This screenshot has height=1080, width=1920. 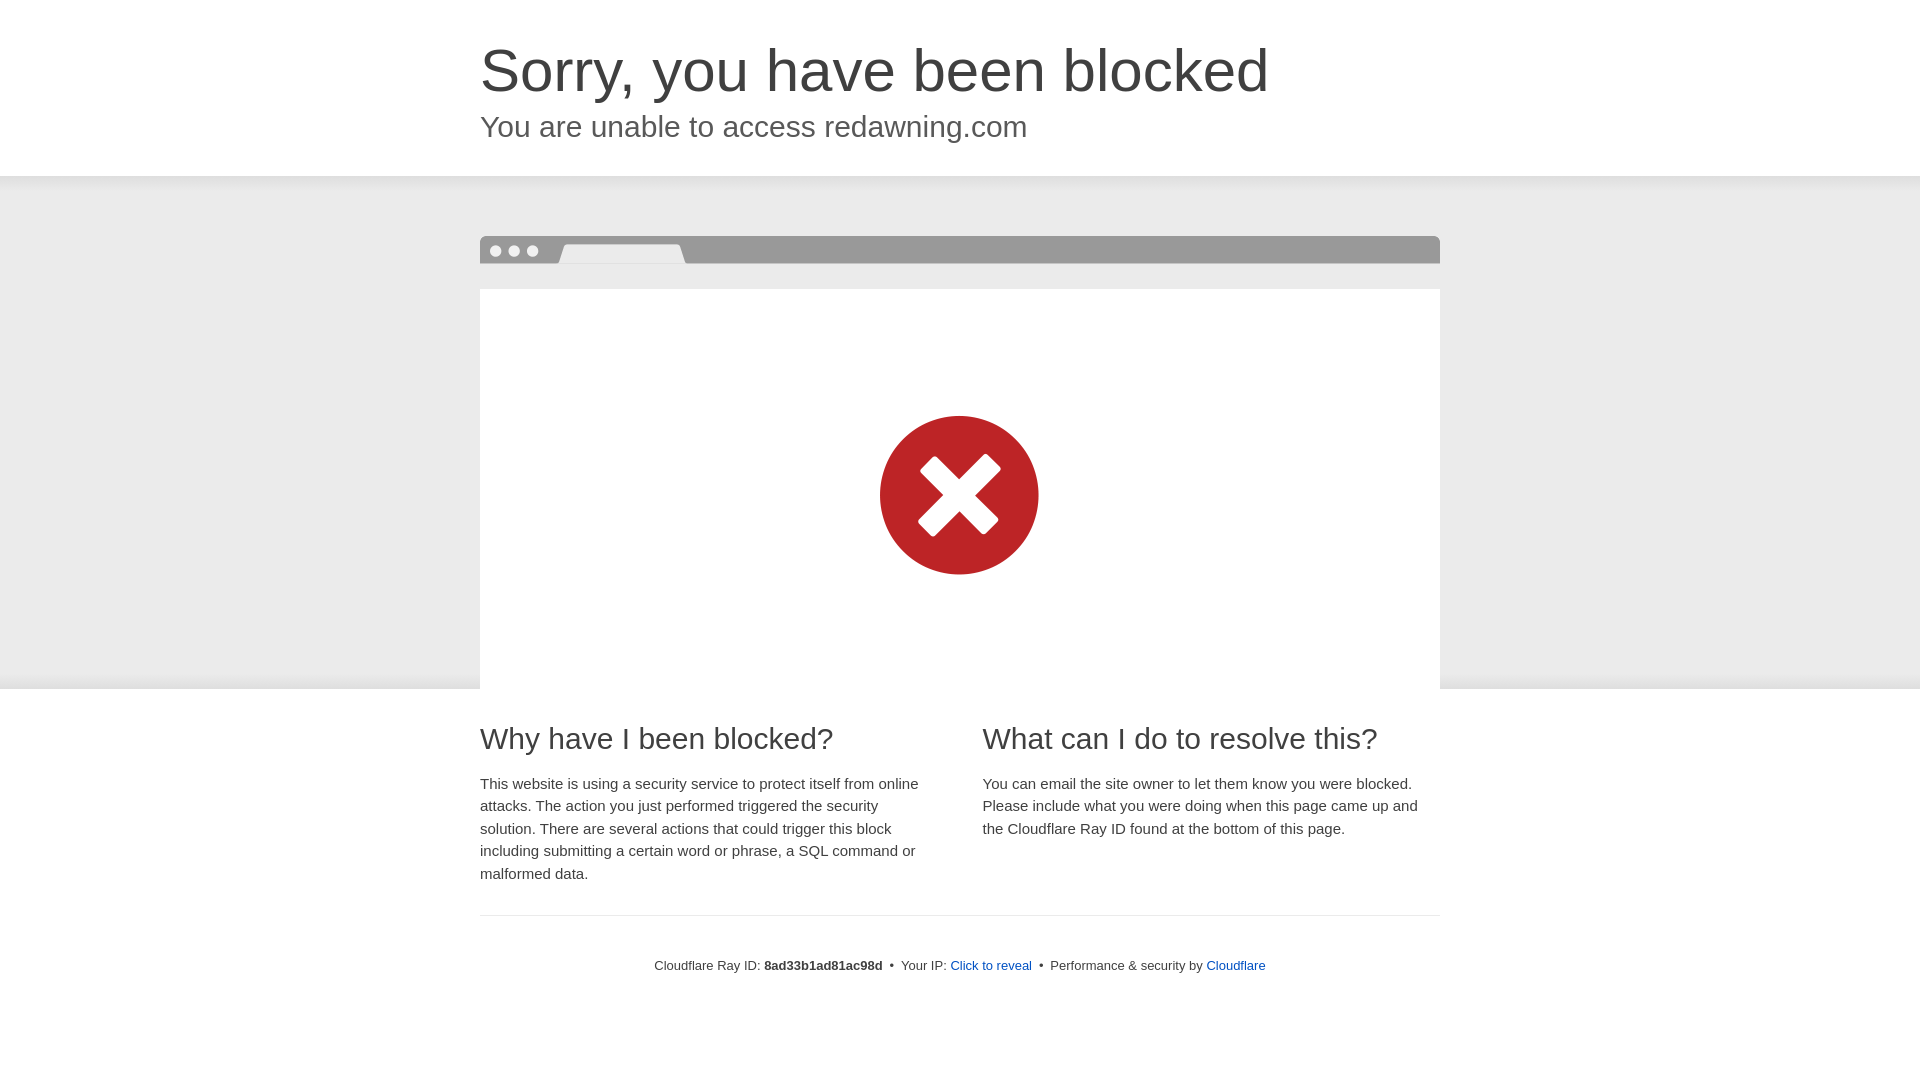 I want to click on Click to reveal, so click(x=991, y=966).